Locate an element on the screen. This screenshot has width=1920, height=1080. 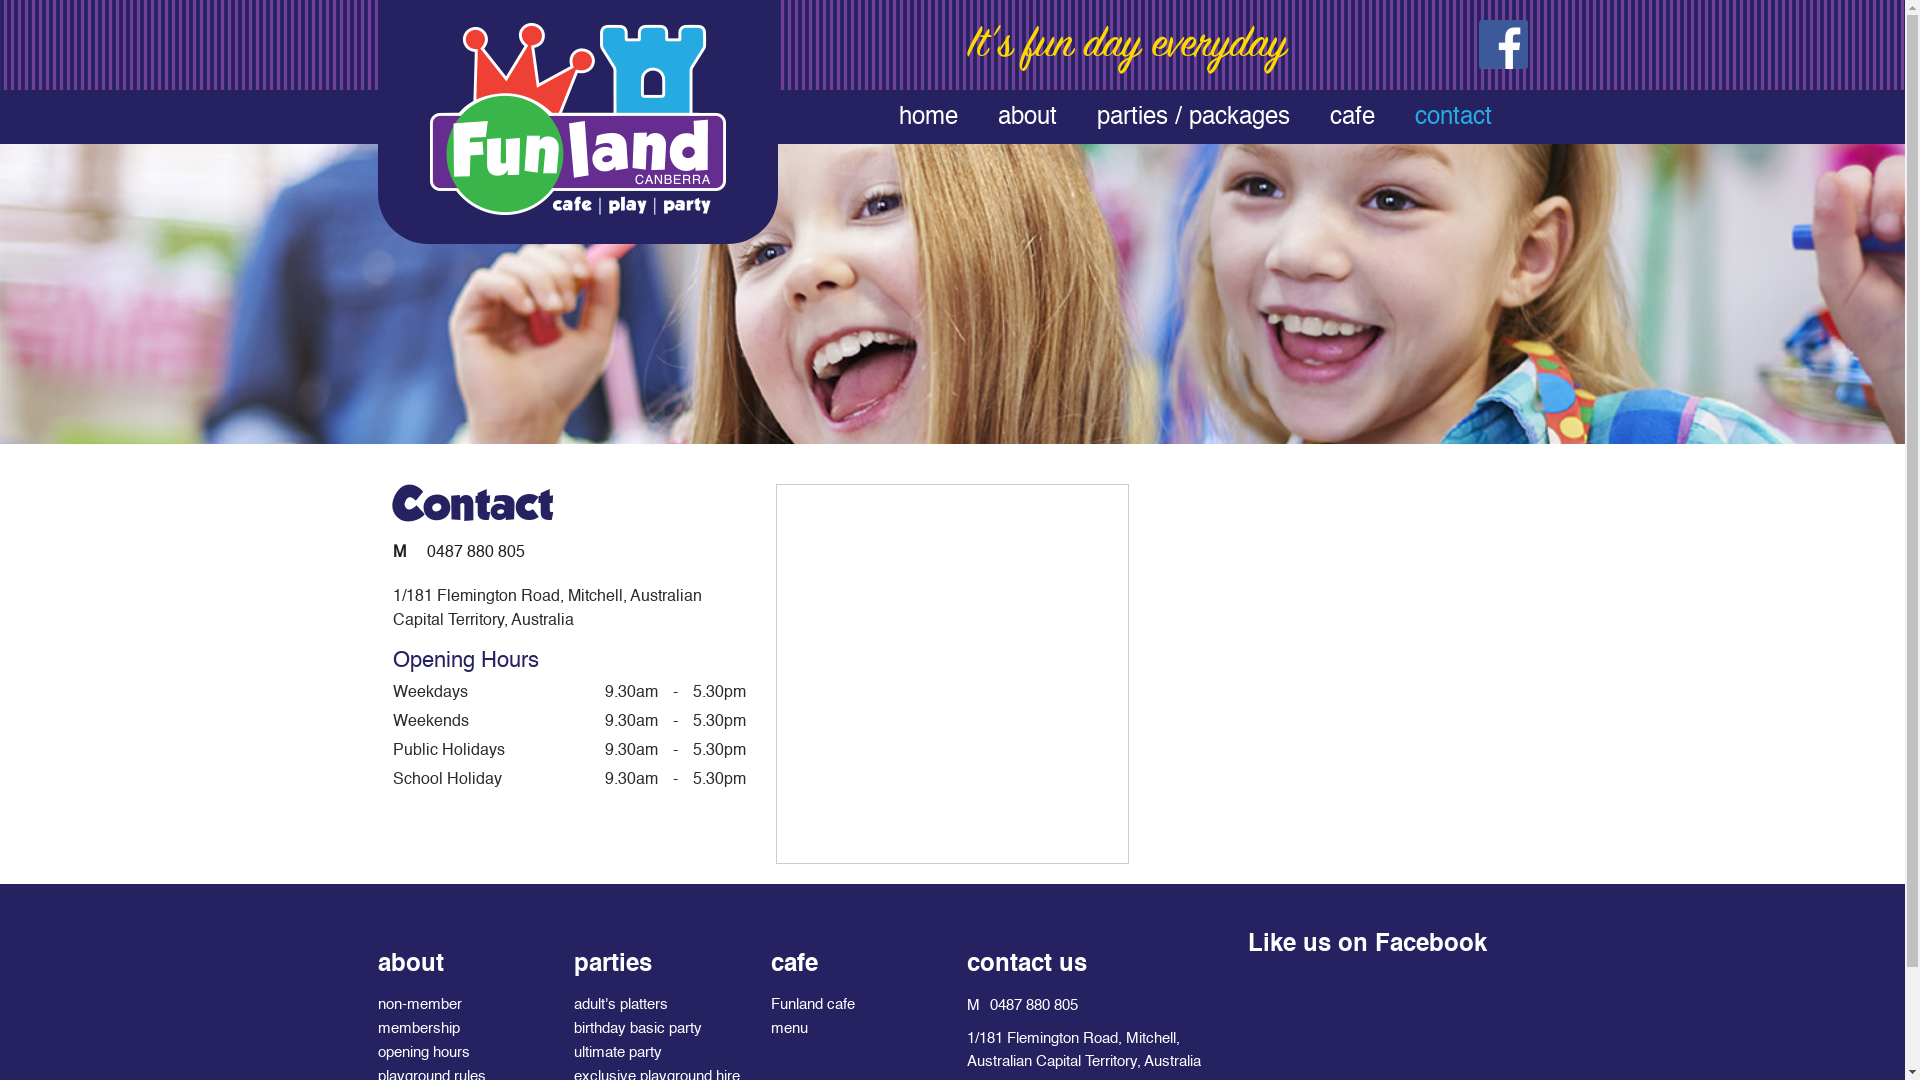
Funland cafe is located at coordinates (813, 1005).